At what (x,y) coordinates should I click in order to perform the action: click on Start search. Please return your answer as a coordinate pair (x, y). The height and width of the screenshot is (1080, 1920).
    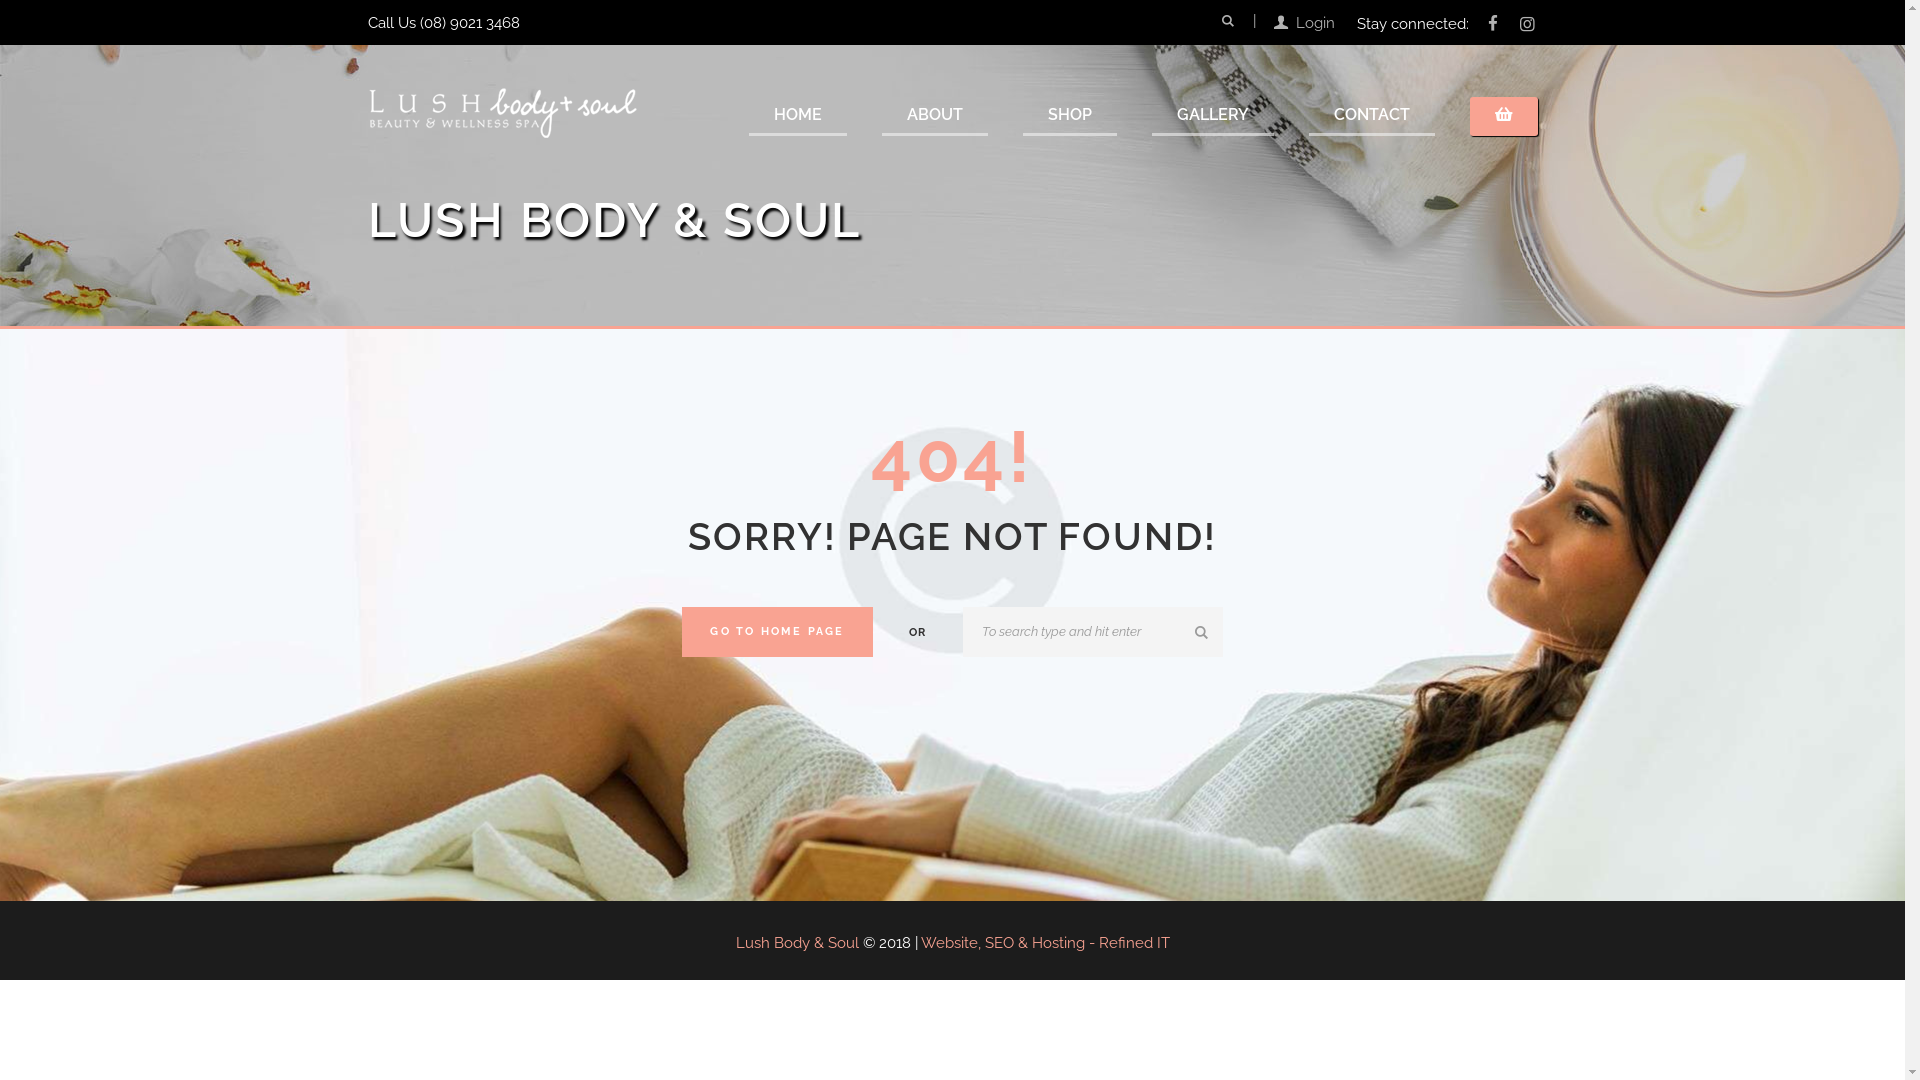
    Looking at the image, I should click on (1204, 633).